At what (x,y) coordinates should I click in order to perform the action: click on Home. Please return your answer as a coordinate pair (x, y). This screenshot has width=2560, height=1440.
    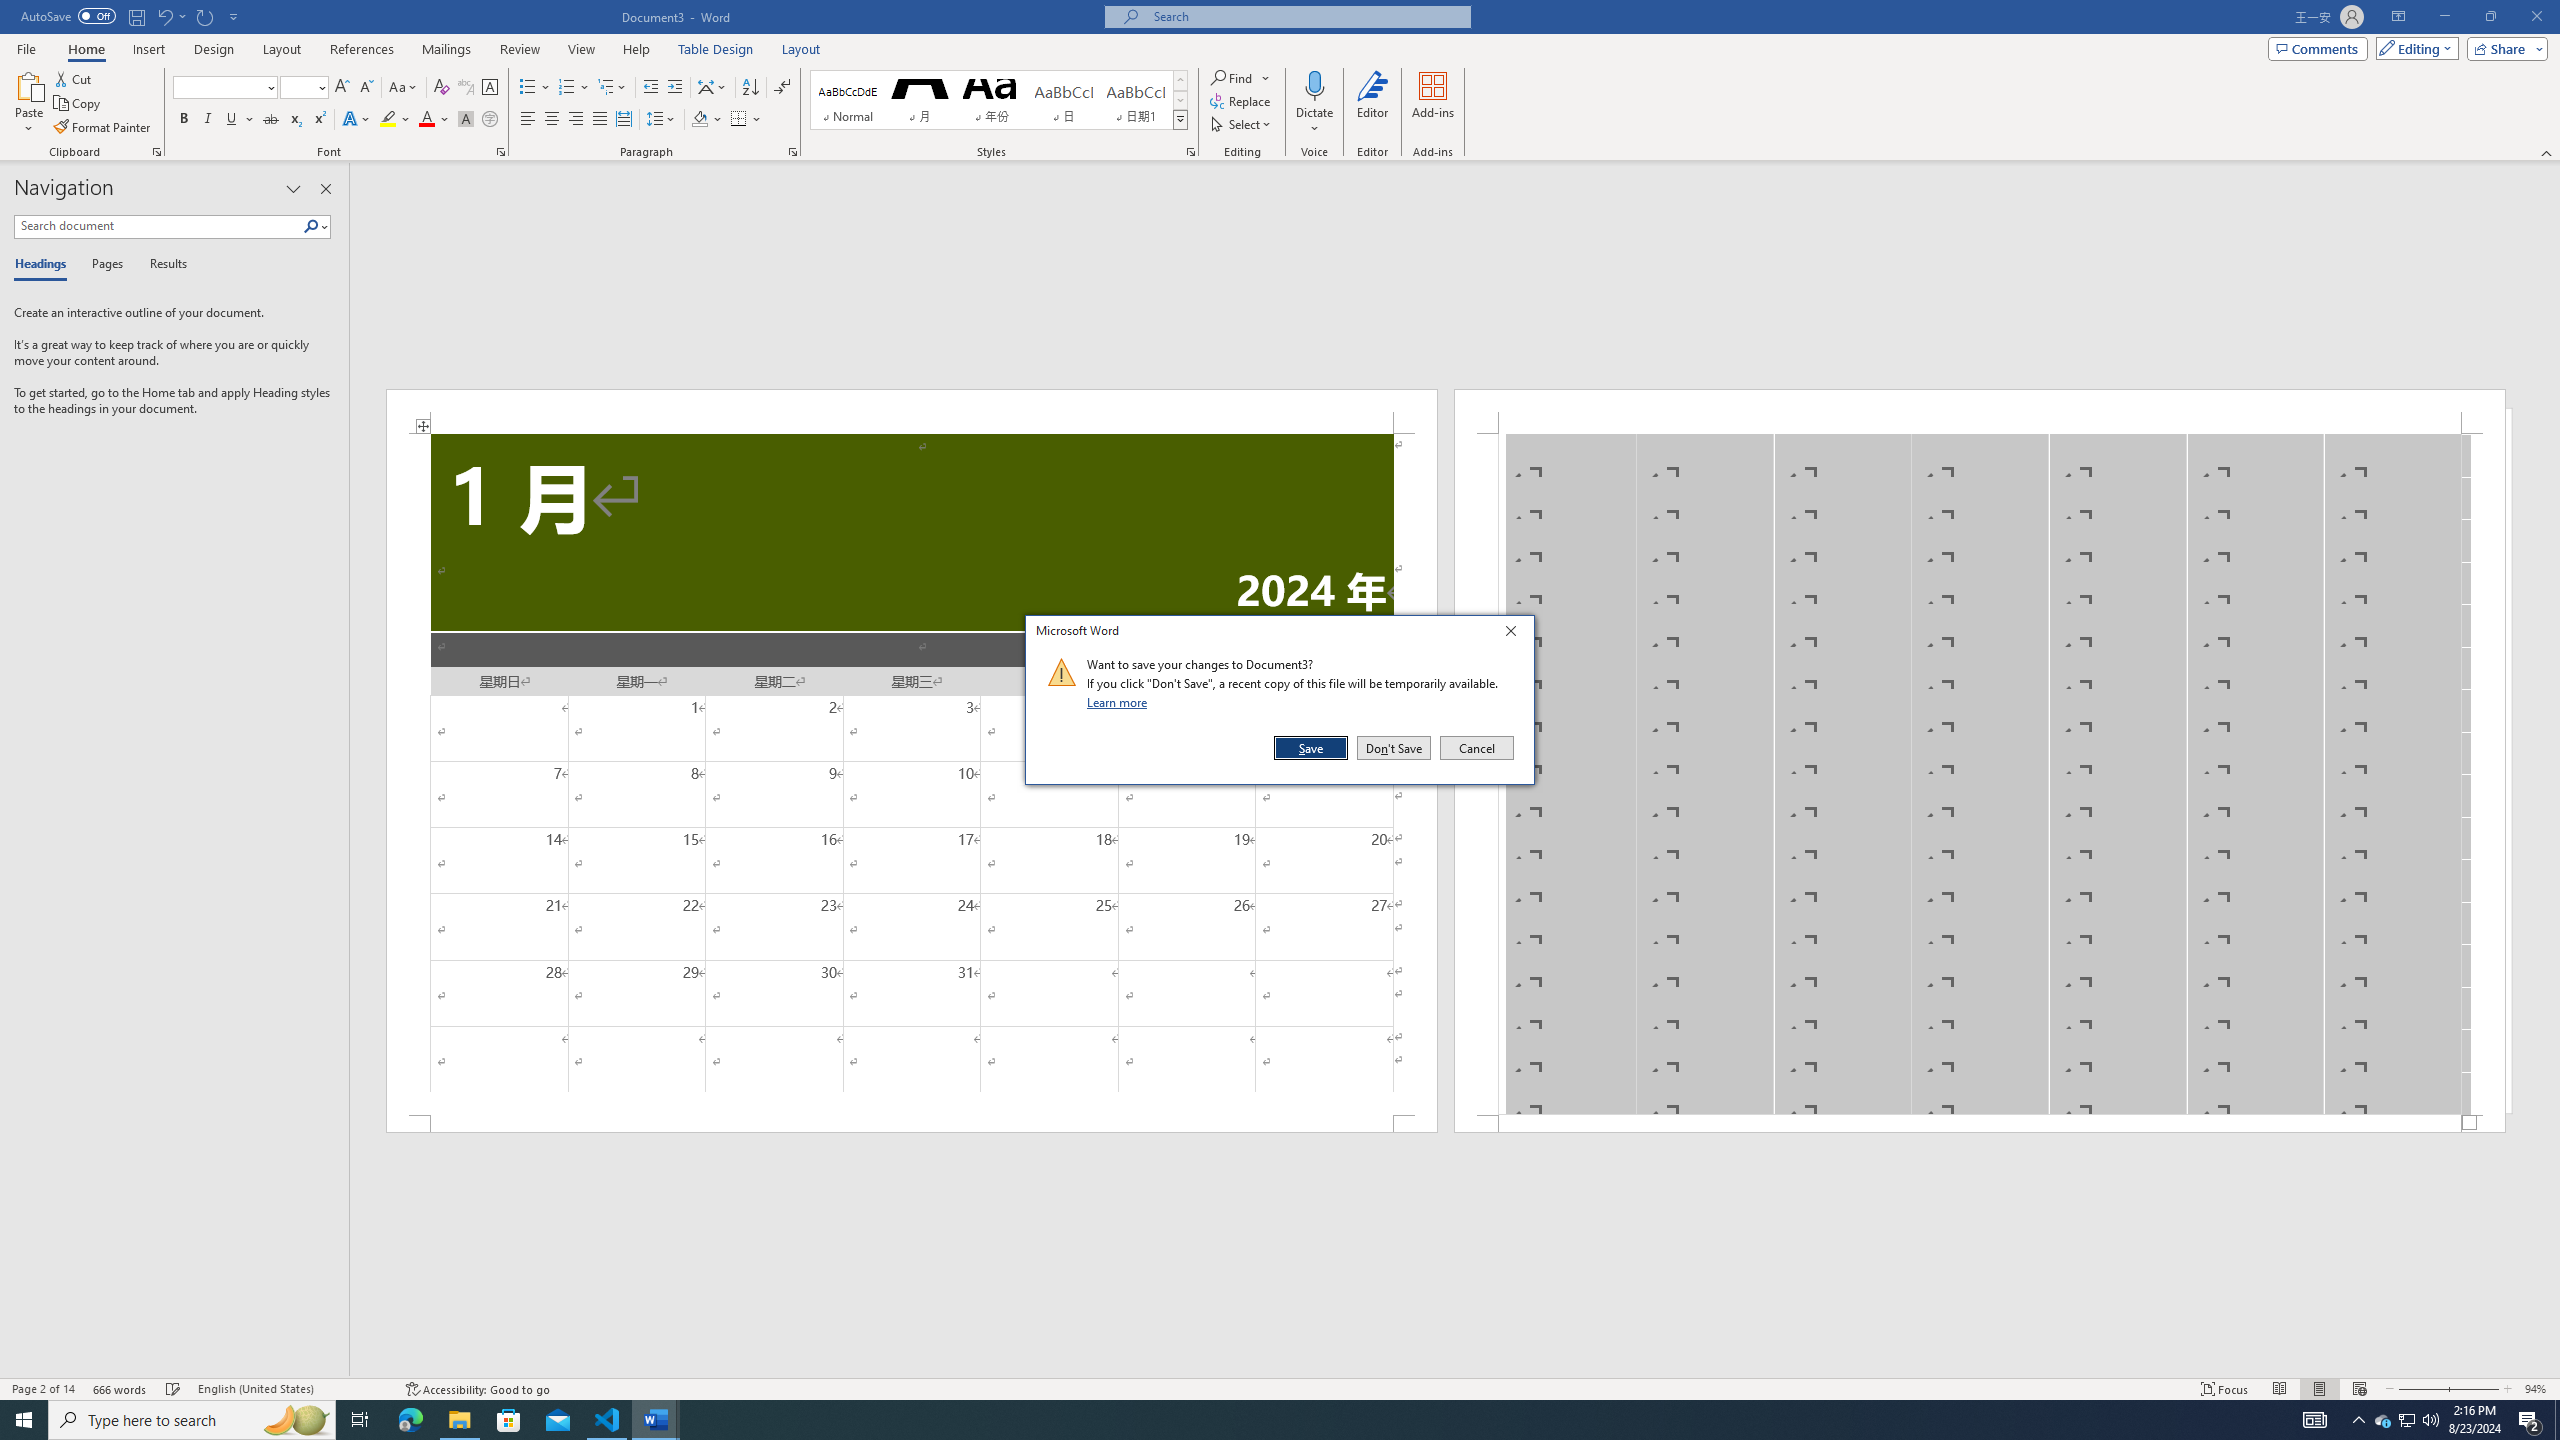
    Looking at the image, I should click on (85, 49).